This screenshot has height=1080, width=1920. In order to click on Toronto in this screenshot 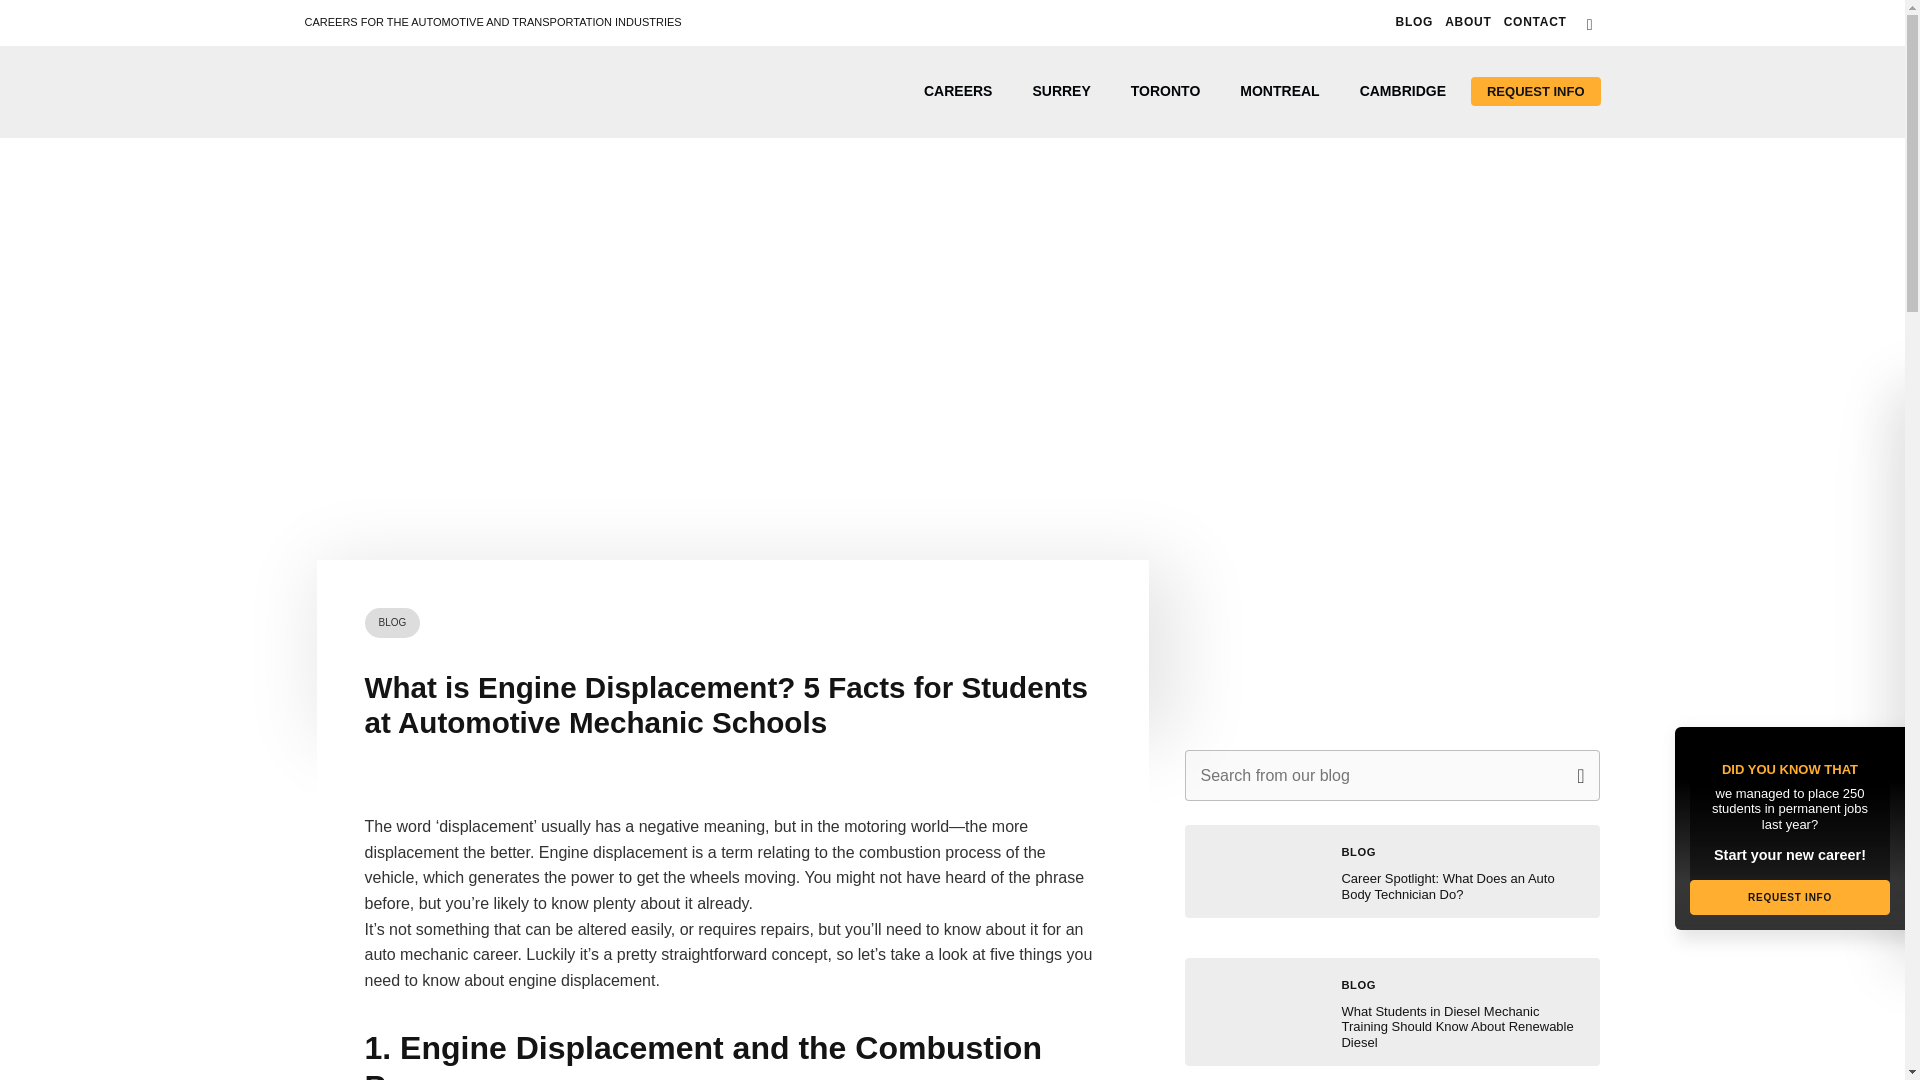, I will do `click(1166, 91)`.